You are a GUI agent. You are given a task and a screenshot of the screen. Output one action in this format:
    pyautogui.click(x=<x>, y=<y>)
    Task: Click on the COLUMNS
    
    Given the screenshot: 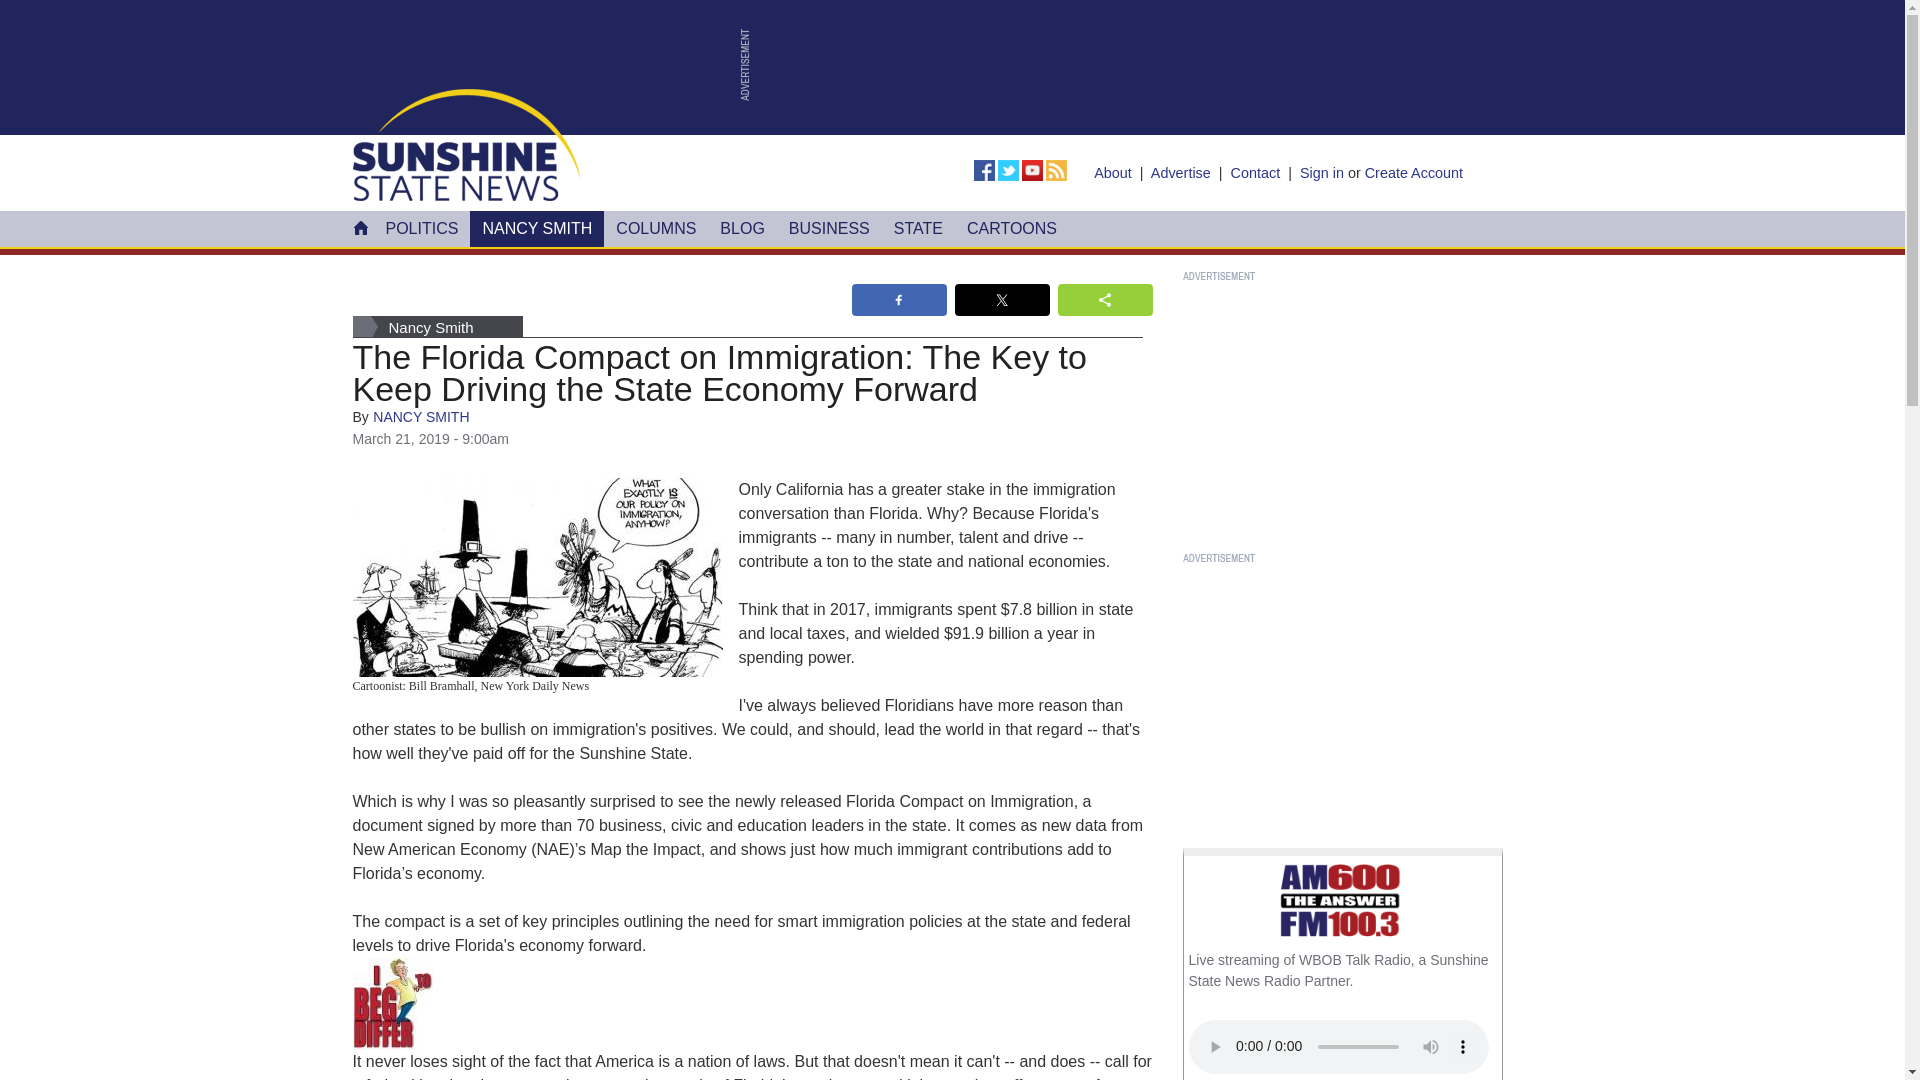 What is the action you would take?
    pyautogui.click(x=656, y=228)
    